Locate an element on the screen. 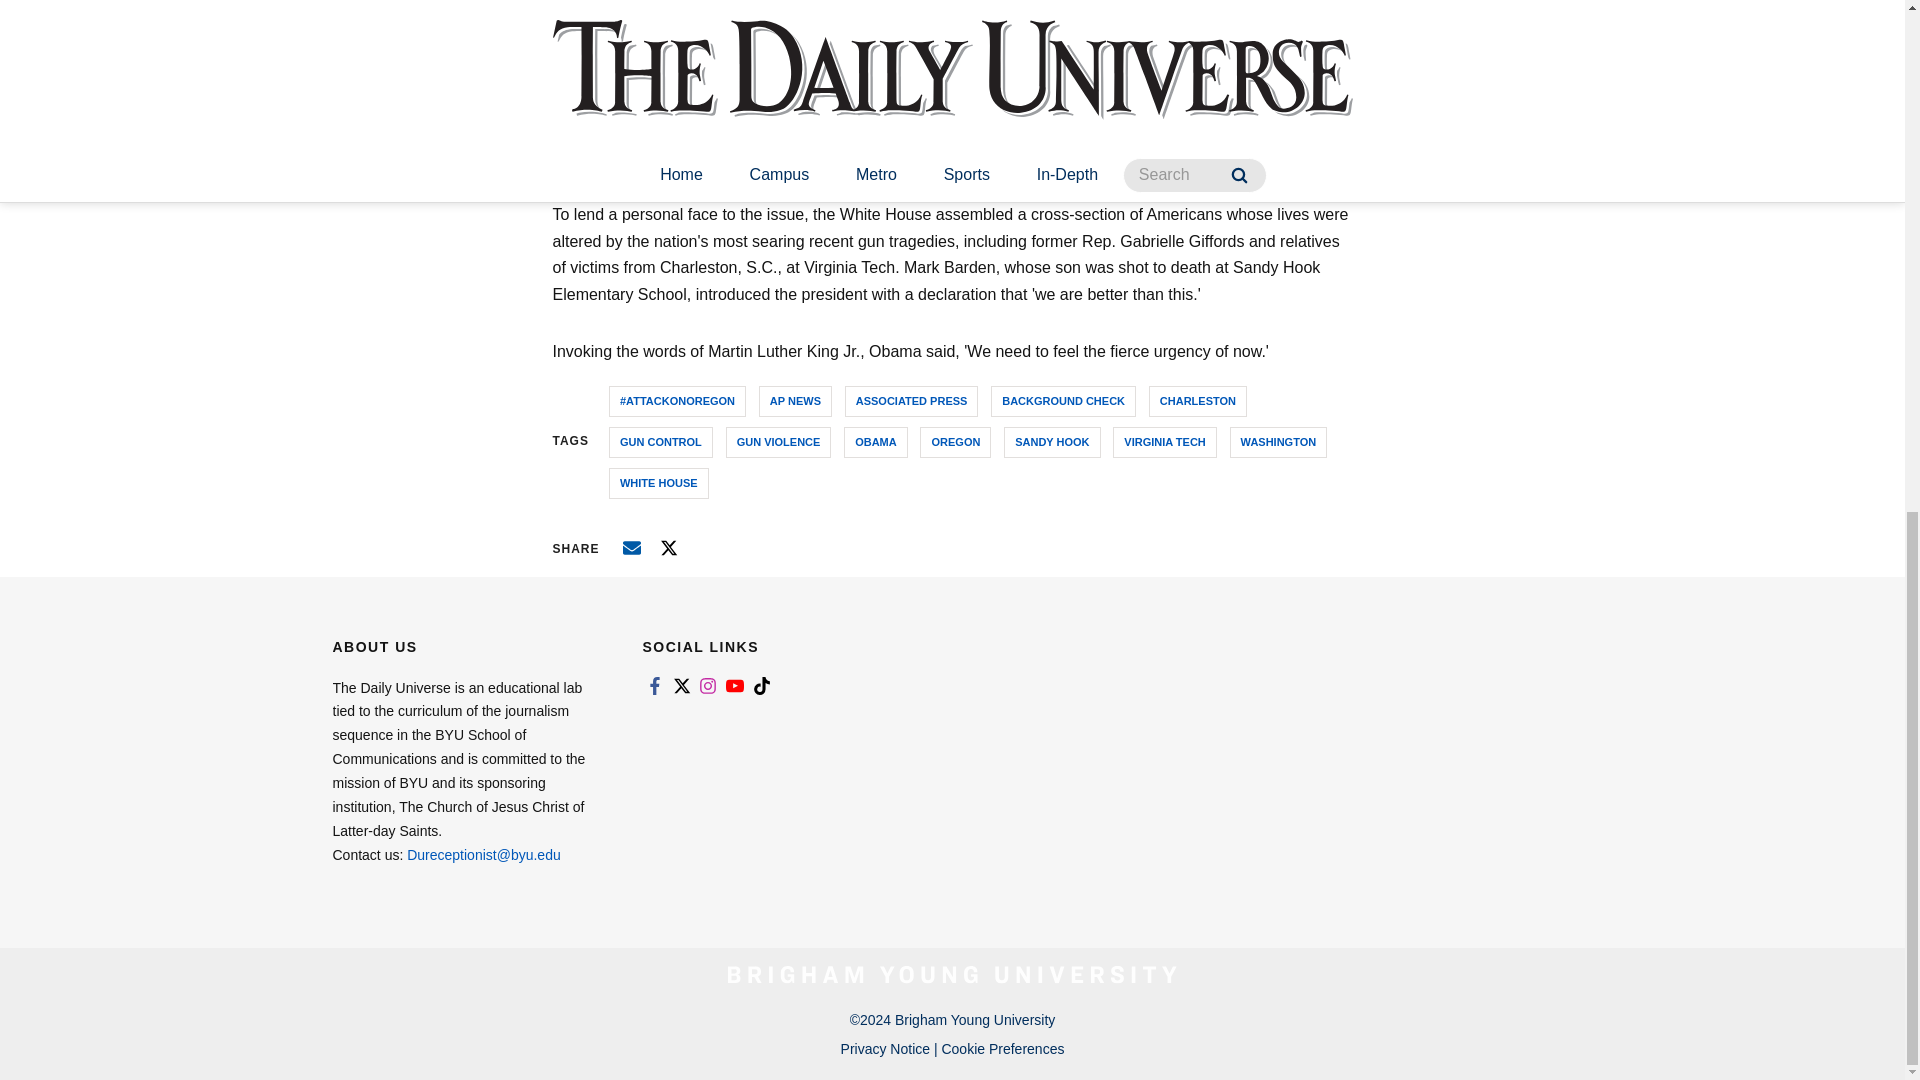 The image size is (1920, 1080). GUN CONTROL is located at coordinates (660, 442).